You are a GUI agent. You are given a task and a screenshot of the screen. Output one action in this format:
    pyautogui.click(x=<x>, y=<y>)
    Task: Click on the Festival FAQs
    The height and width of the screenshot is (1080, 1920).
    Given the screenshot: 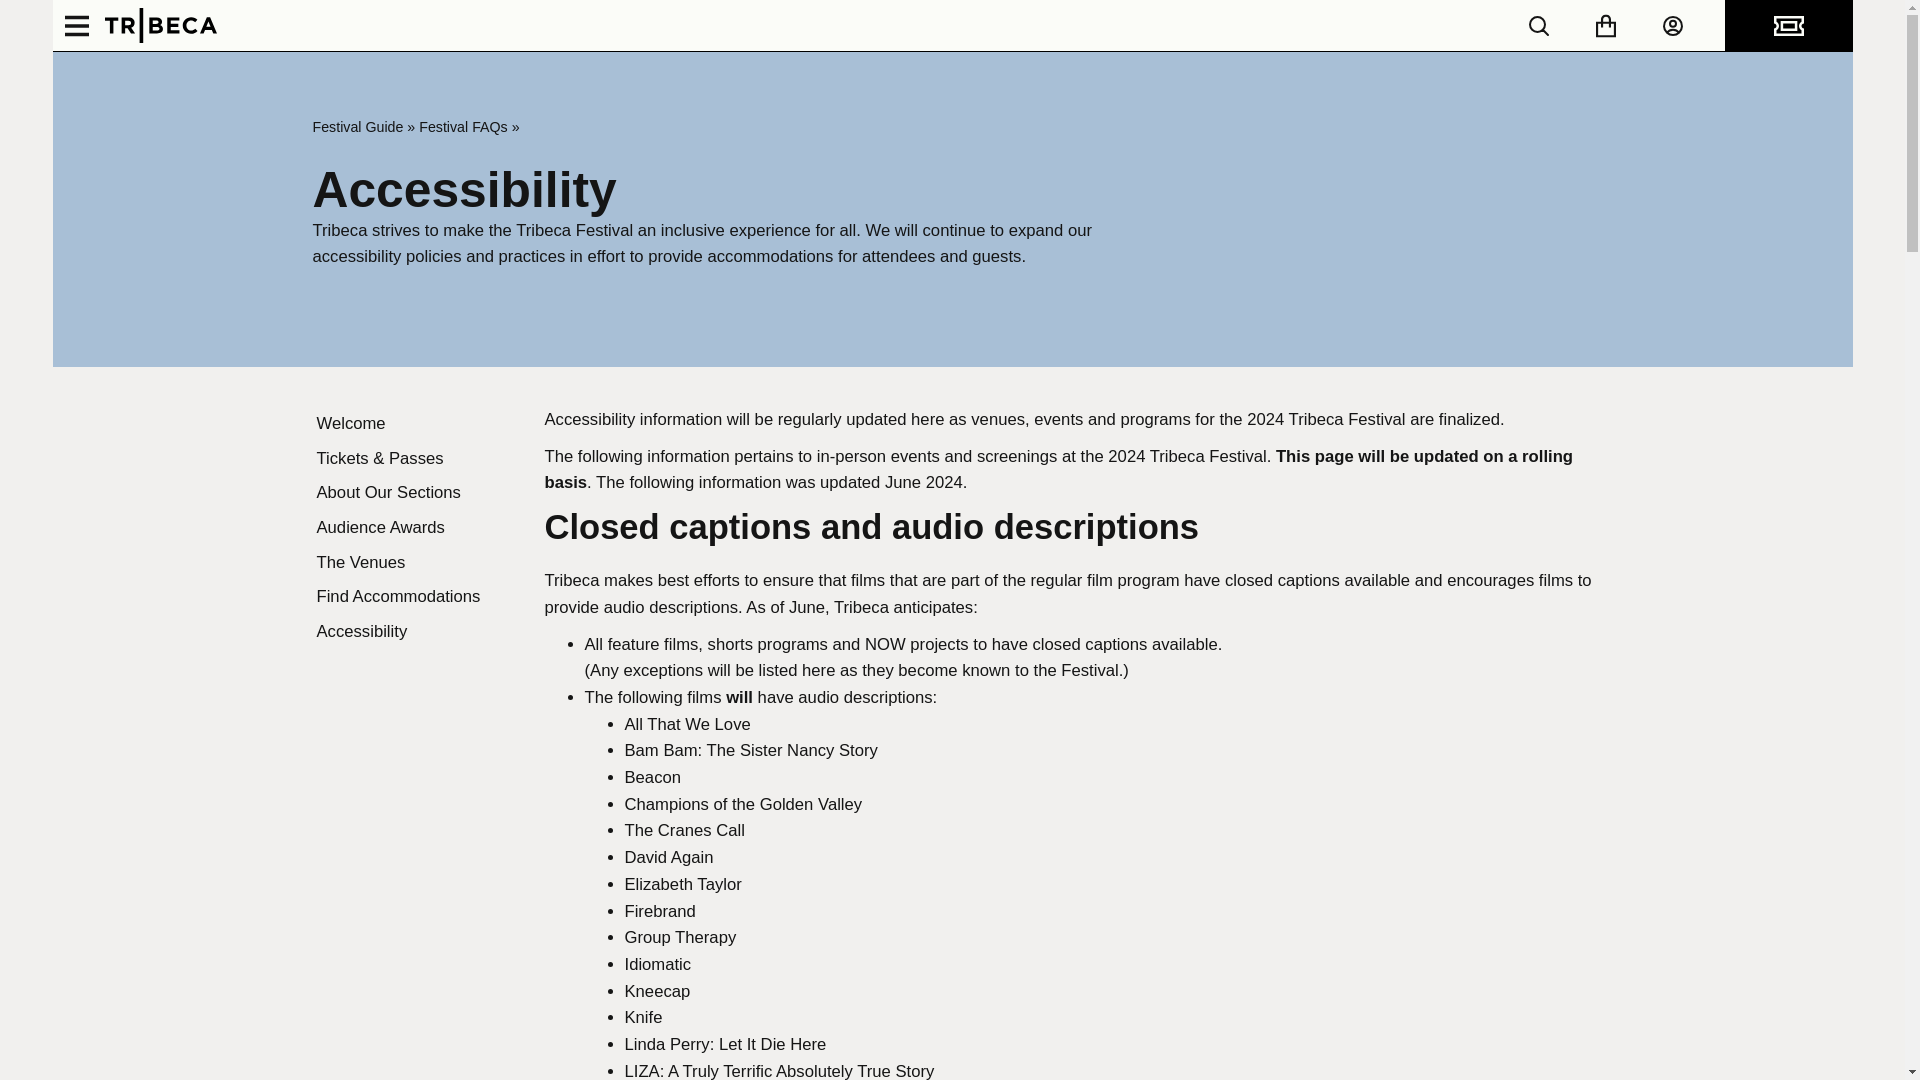 What is the action you would take?
    pyautogui.click(x=463, y=126)
    